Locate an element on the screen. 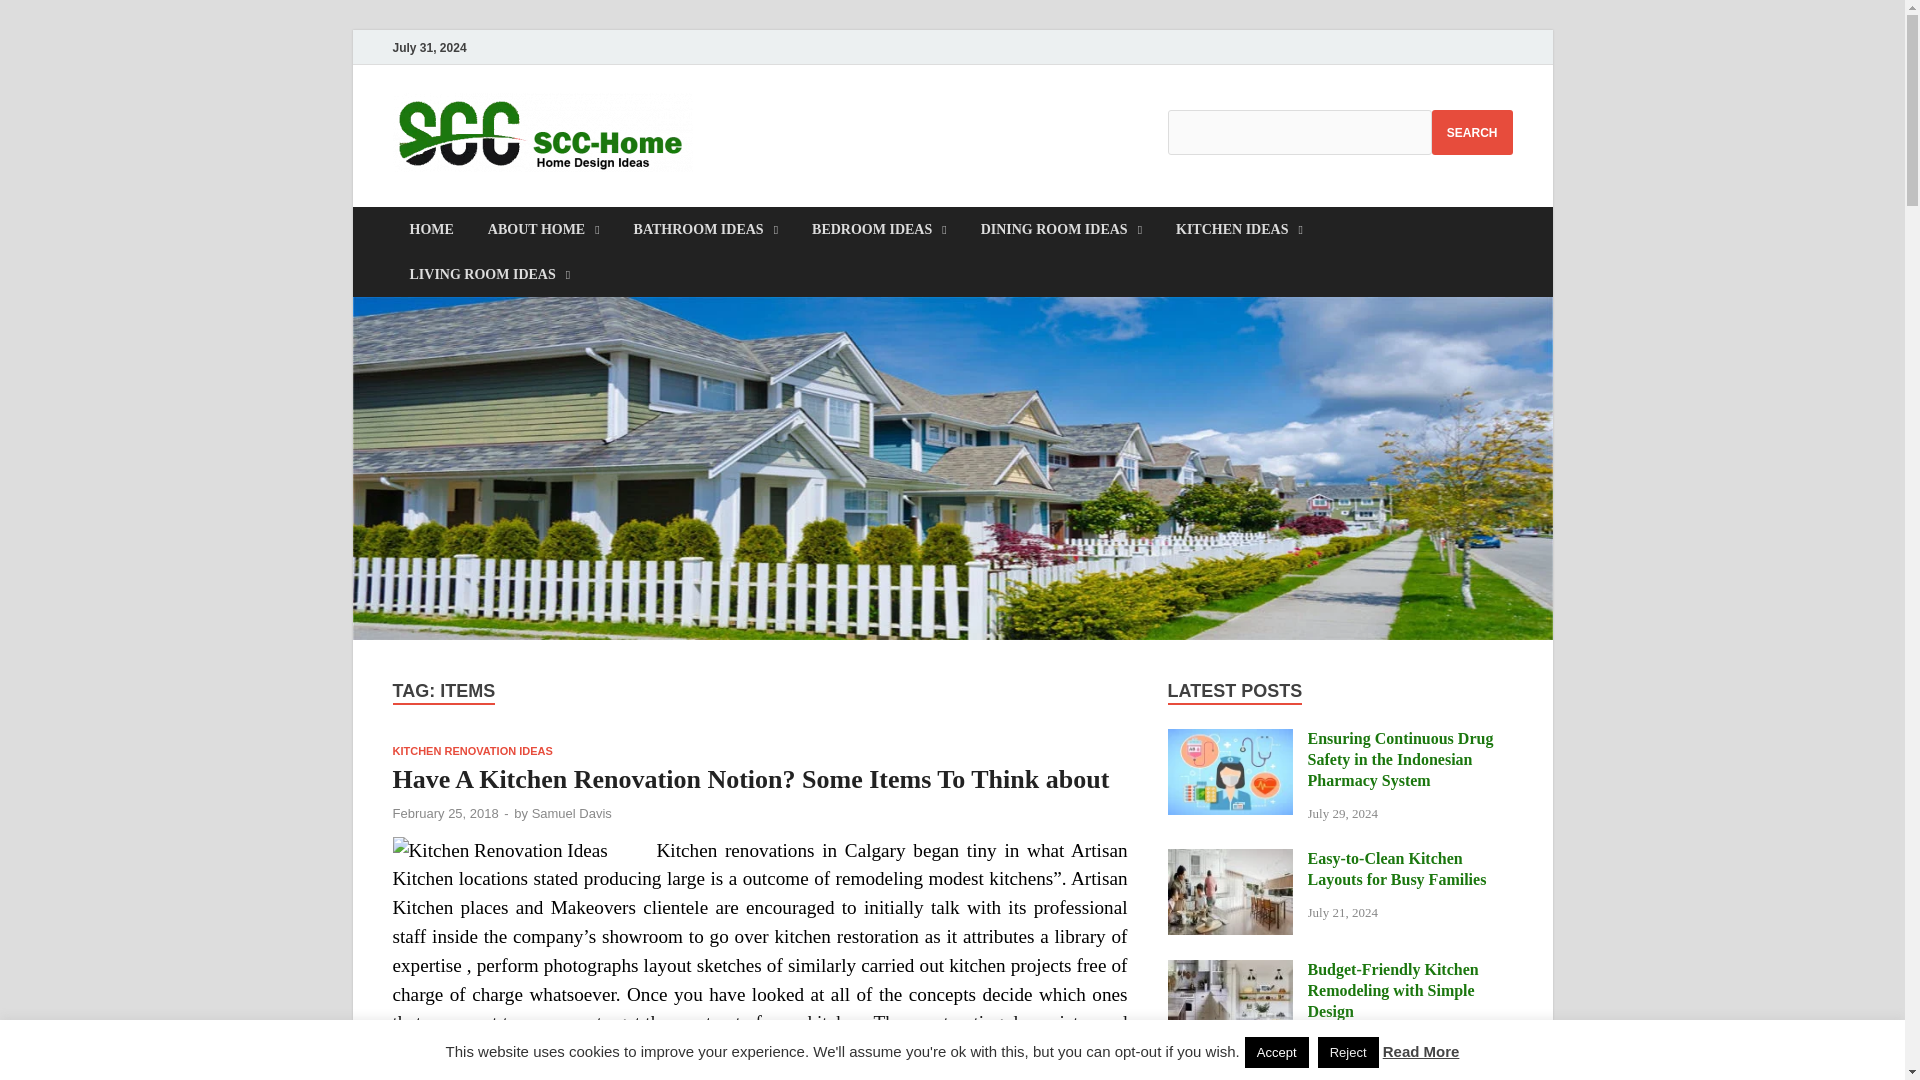  SCC-Home is located at coordinates (802, 133).